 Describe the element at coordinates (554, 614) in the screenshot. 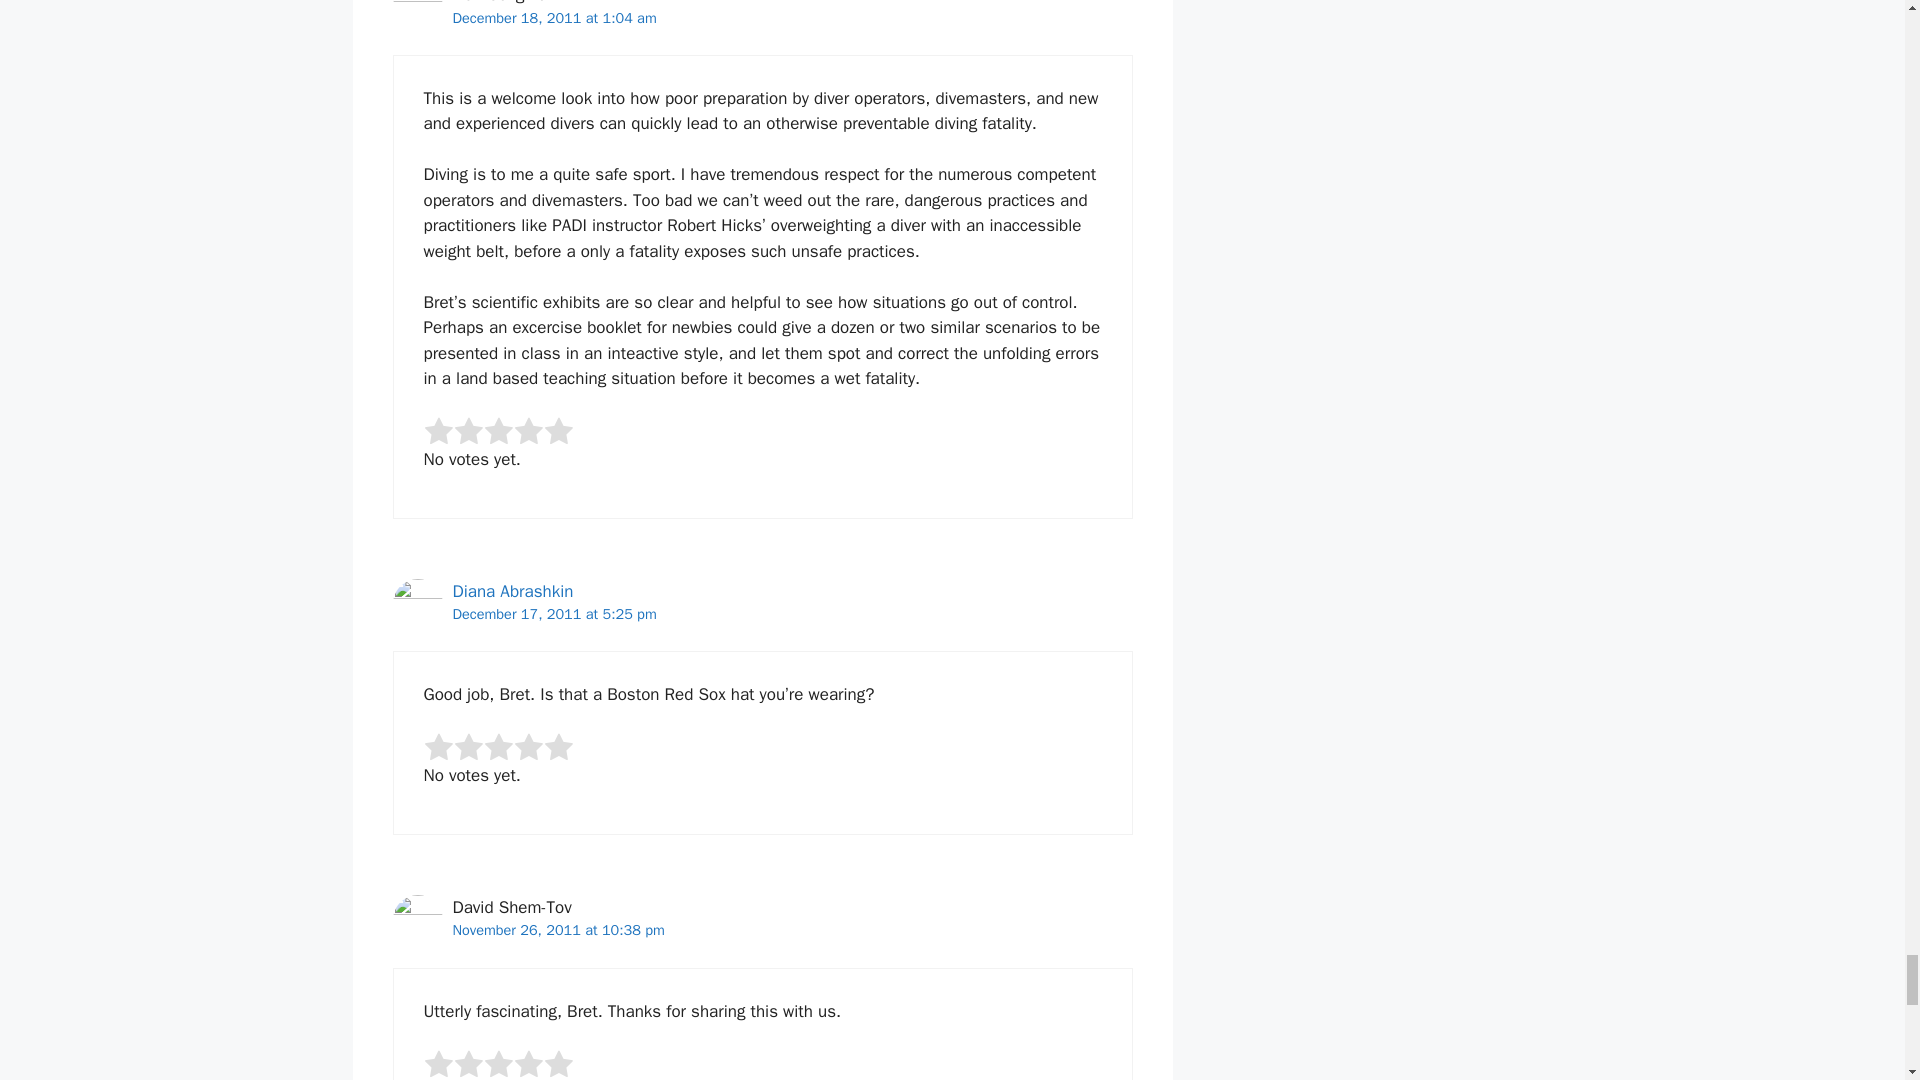

I see `December 17, 2011 at 5:25 pm` at that location.